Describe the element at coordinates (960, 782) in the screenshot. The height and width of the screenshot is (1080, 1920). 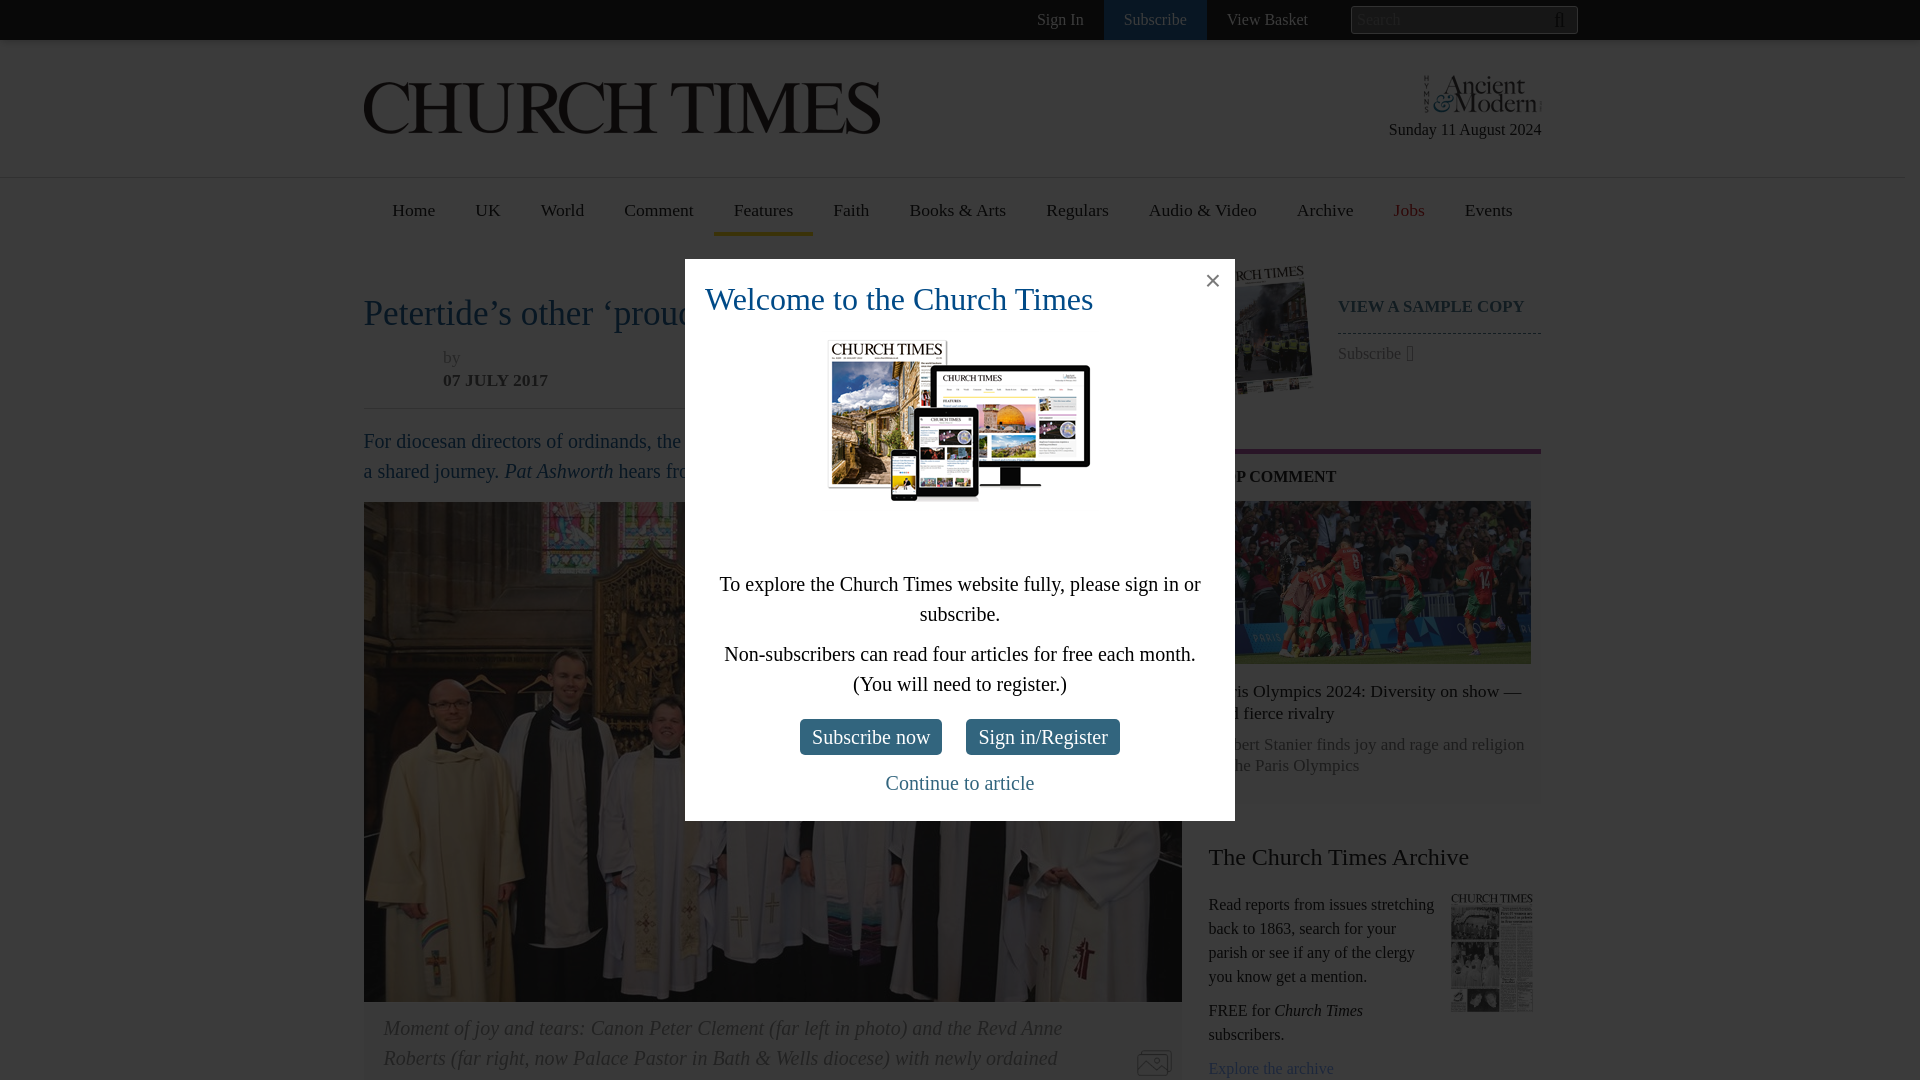
I see `Continue to article` at that location.